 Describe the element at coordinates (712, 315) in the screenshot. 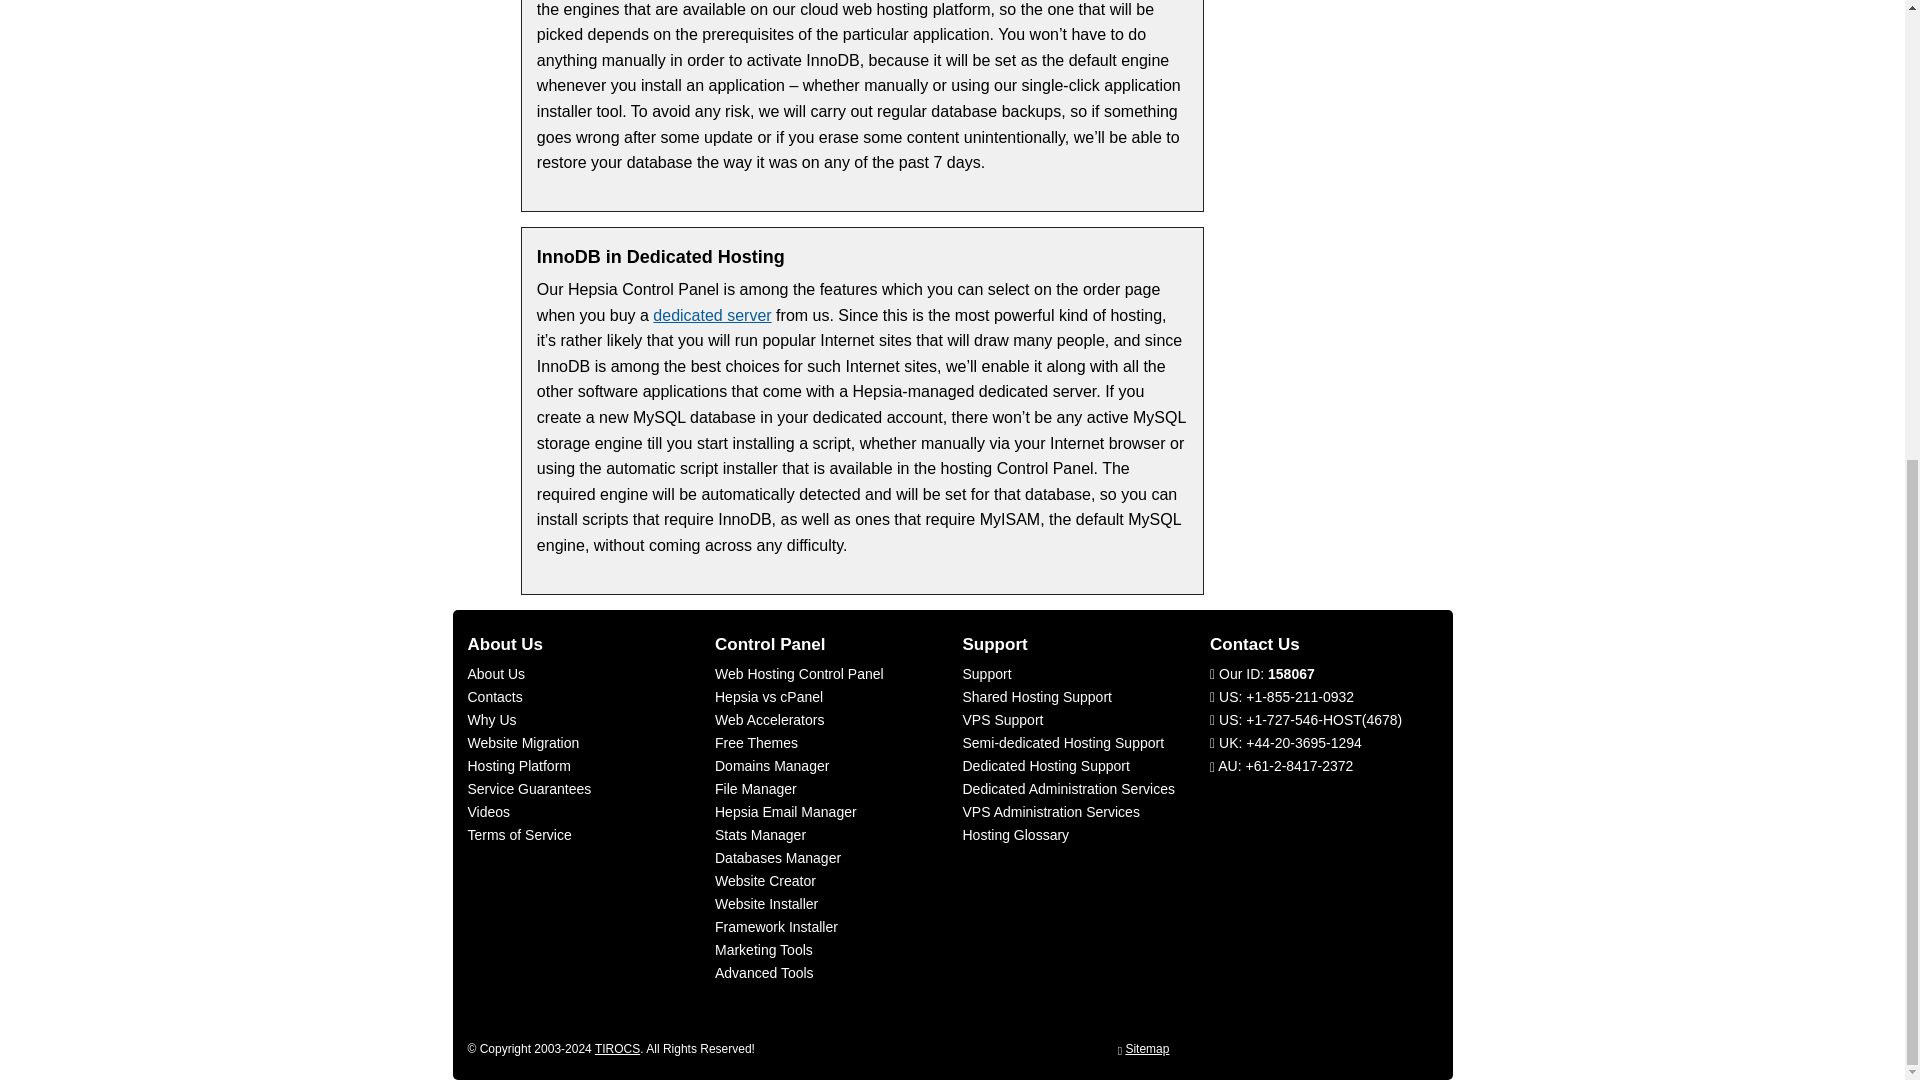

I see `Linux dedicated hosting` at that location.